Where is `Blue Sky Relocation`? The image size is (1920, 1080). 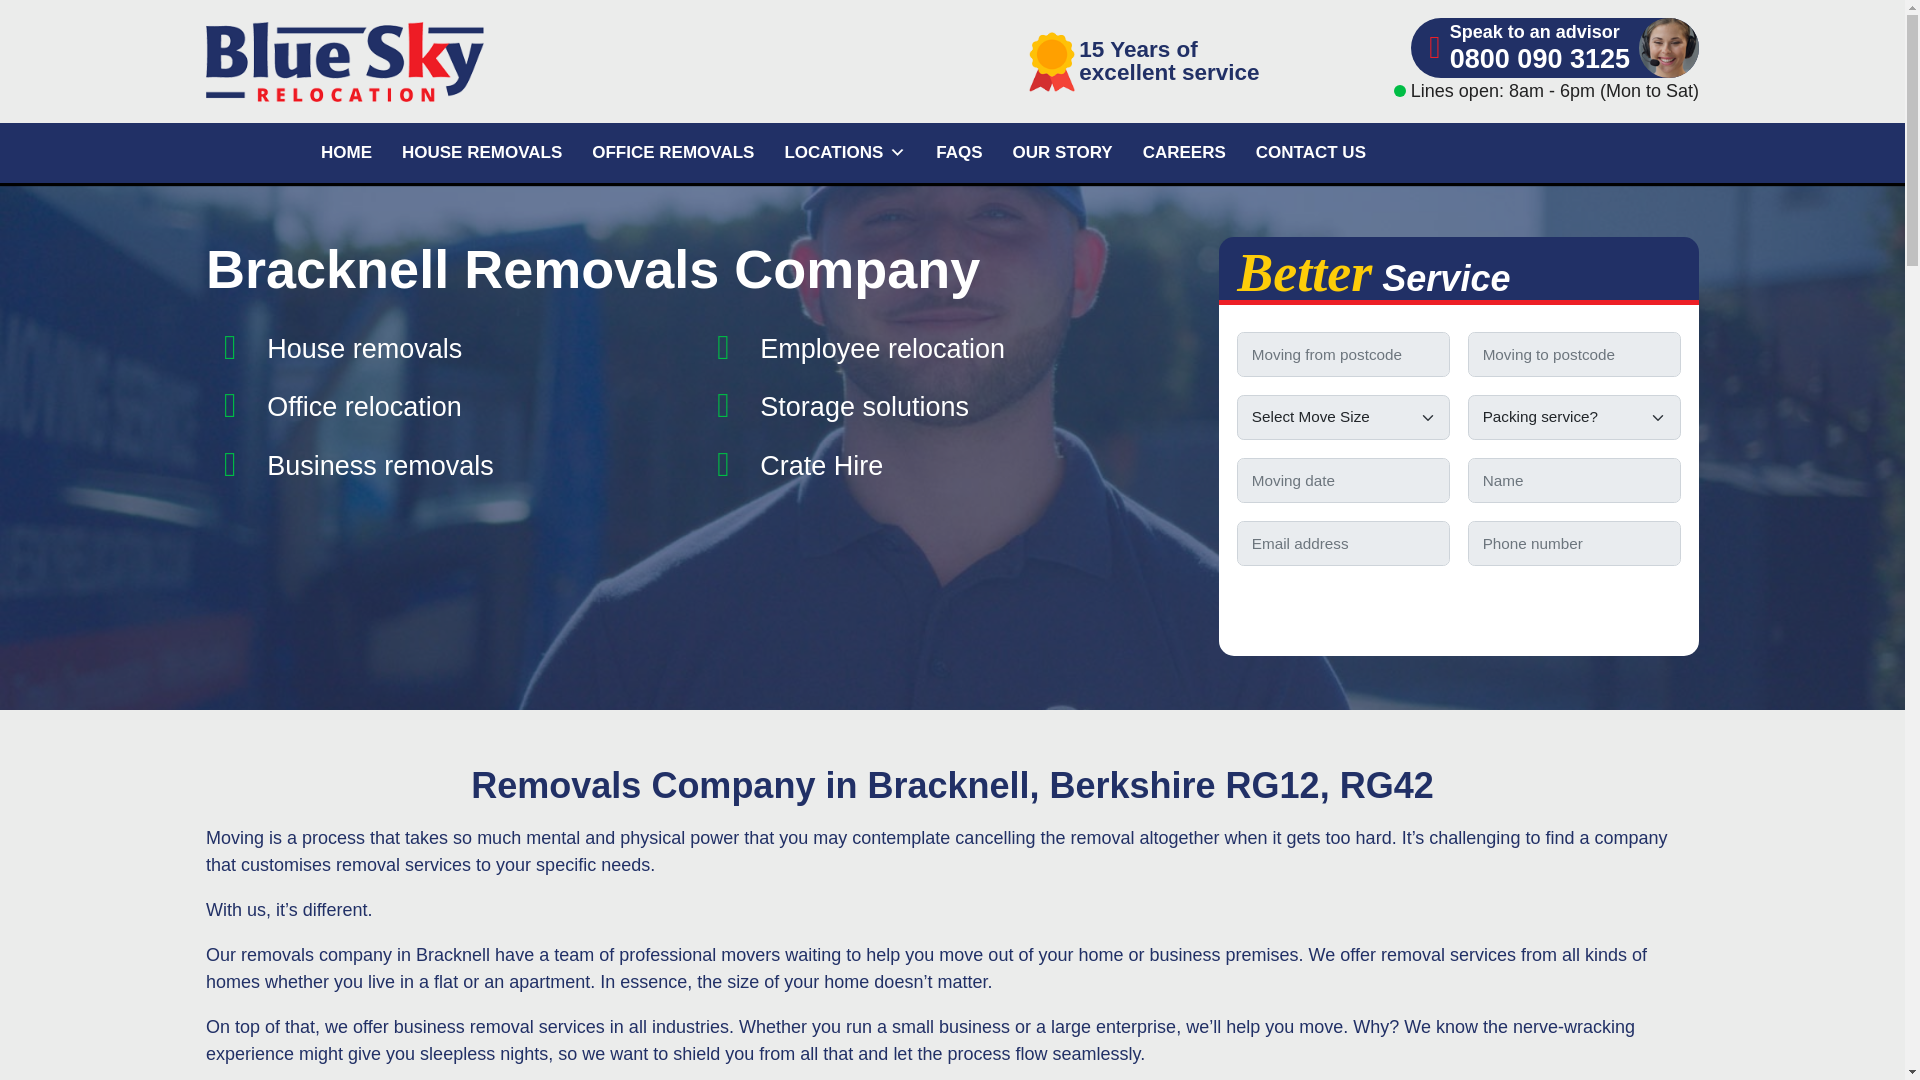
Blue Sky Relocation is located at coordinates (445, 61).